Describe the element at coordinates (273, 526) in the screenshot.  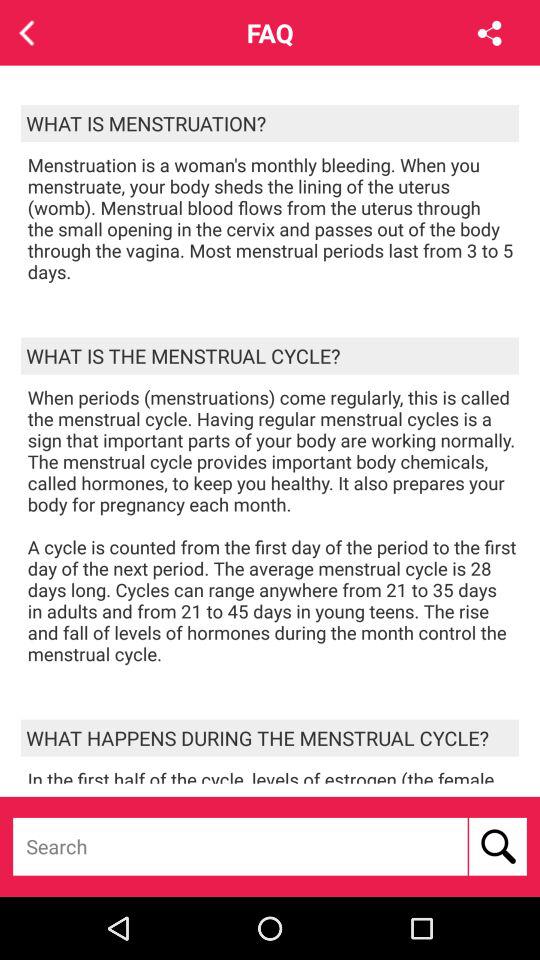
I see `choose the app above the what happens during icon` at that location.